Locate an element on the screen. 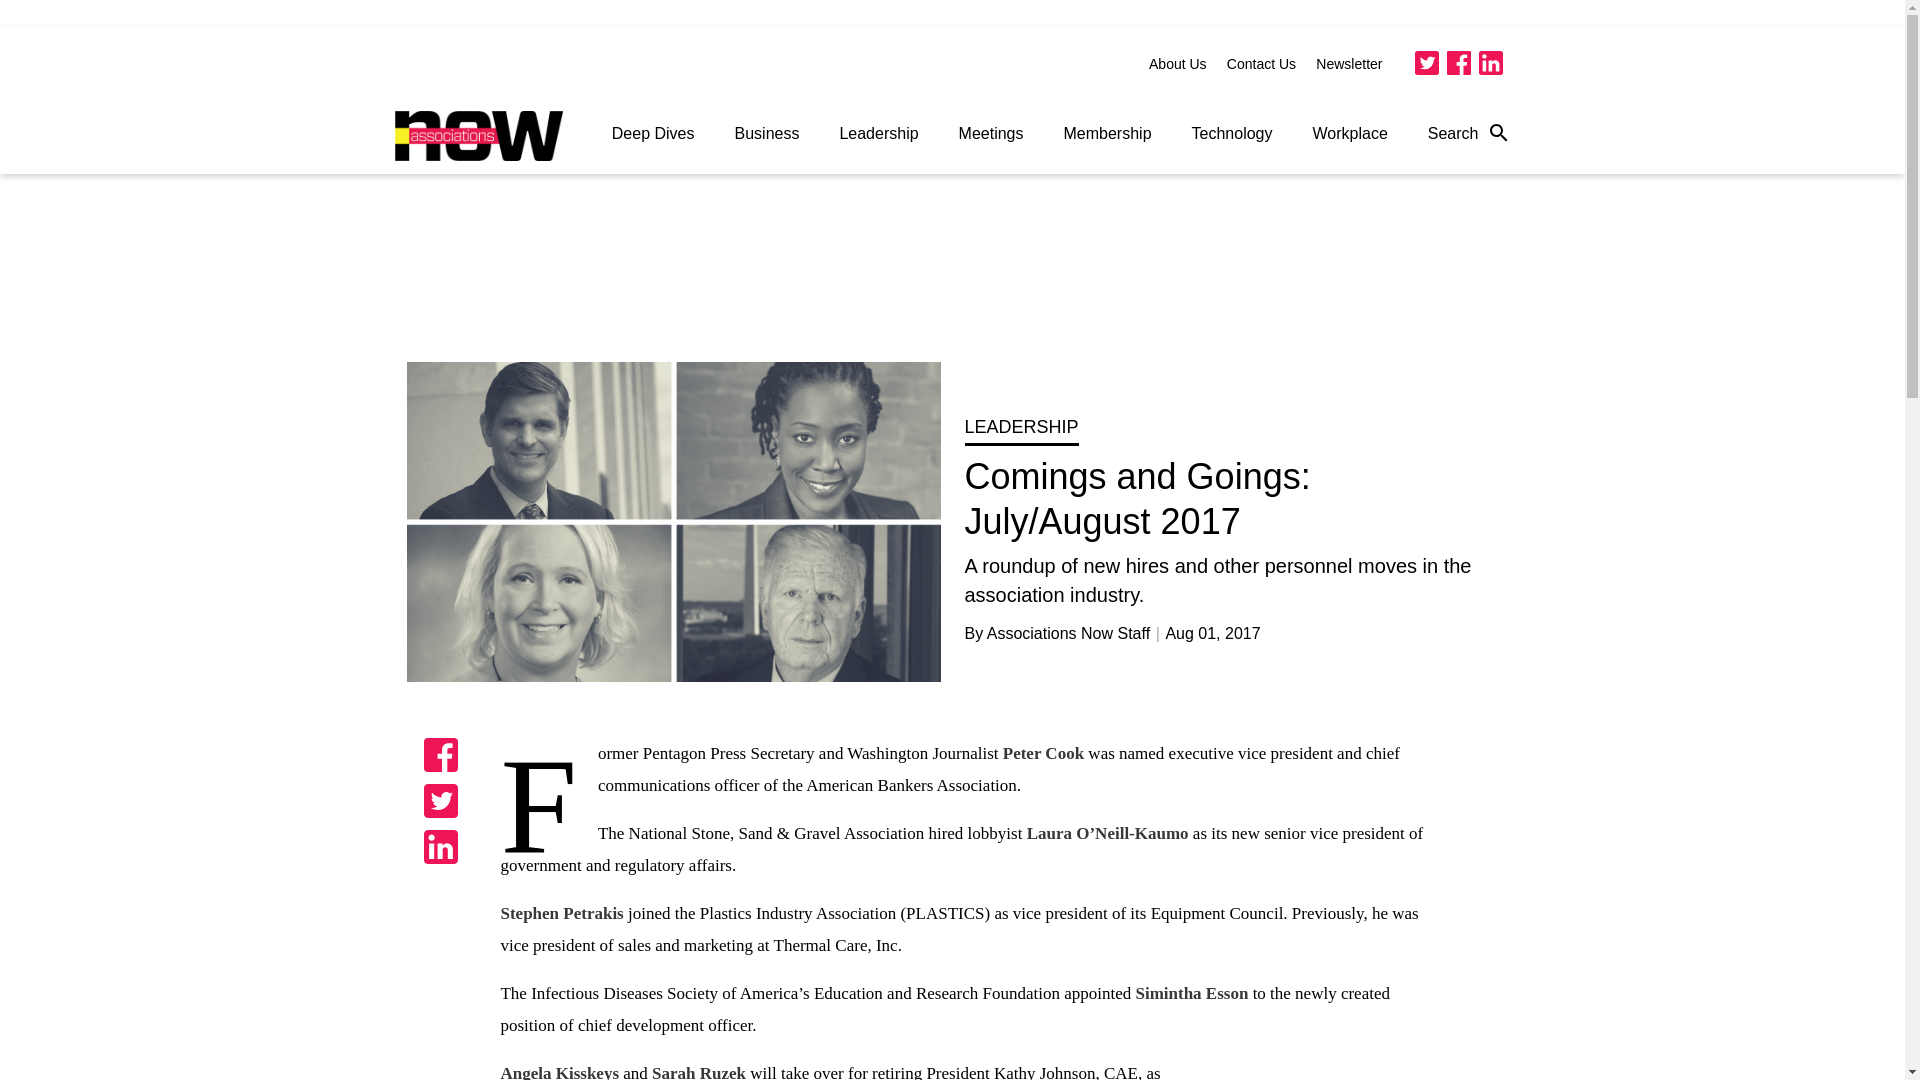  Deep Dives is located at coordinates (652, 134).